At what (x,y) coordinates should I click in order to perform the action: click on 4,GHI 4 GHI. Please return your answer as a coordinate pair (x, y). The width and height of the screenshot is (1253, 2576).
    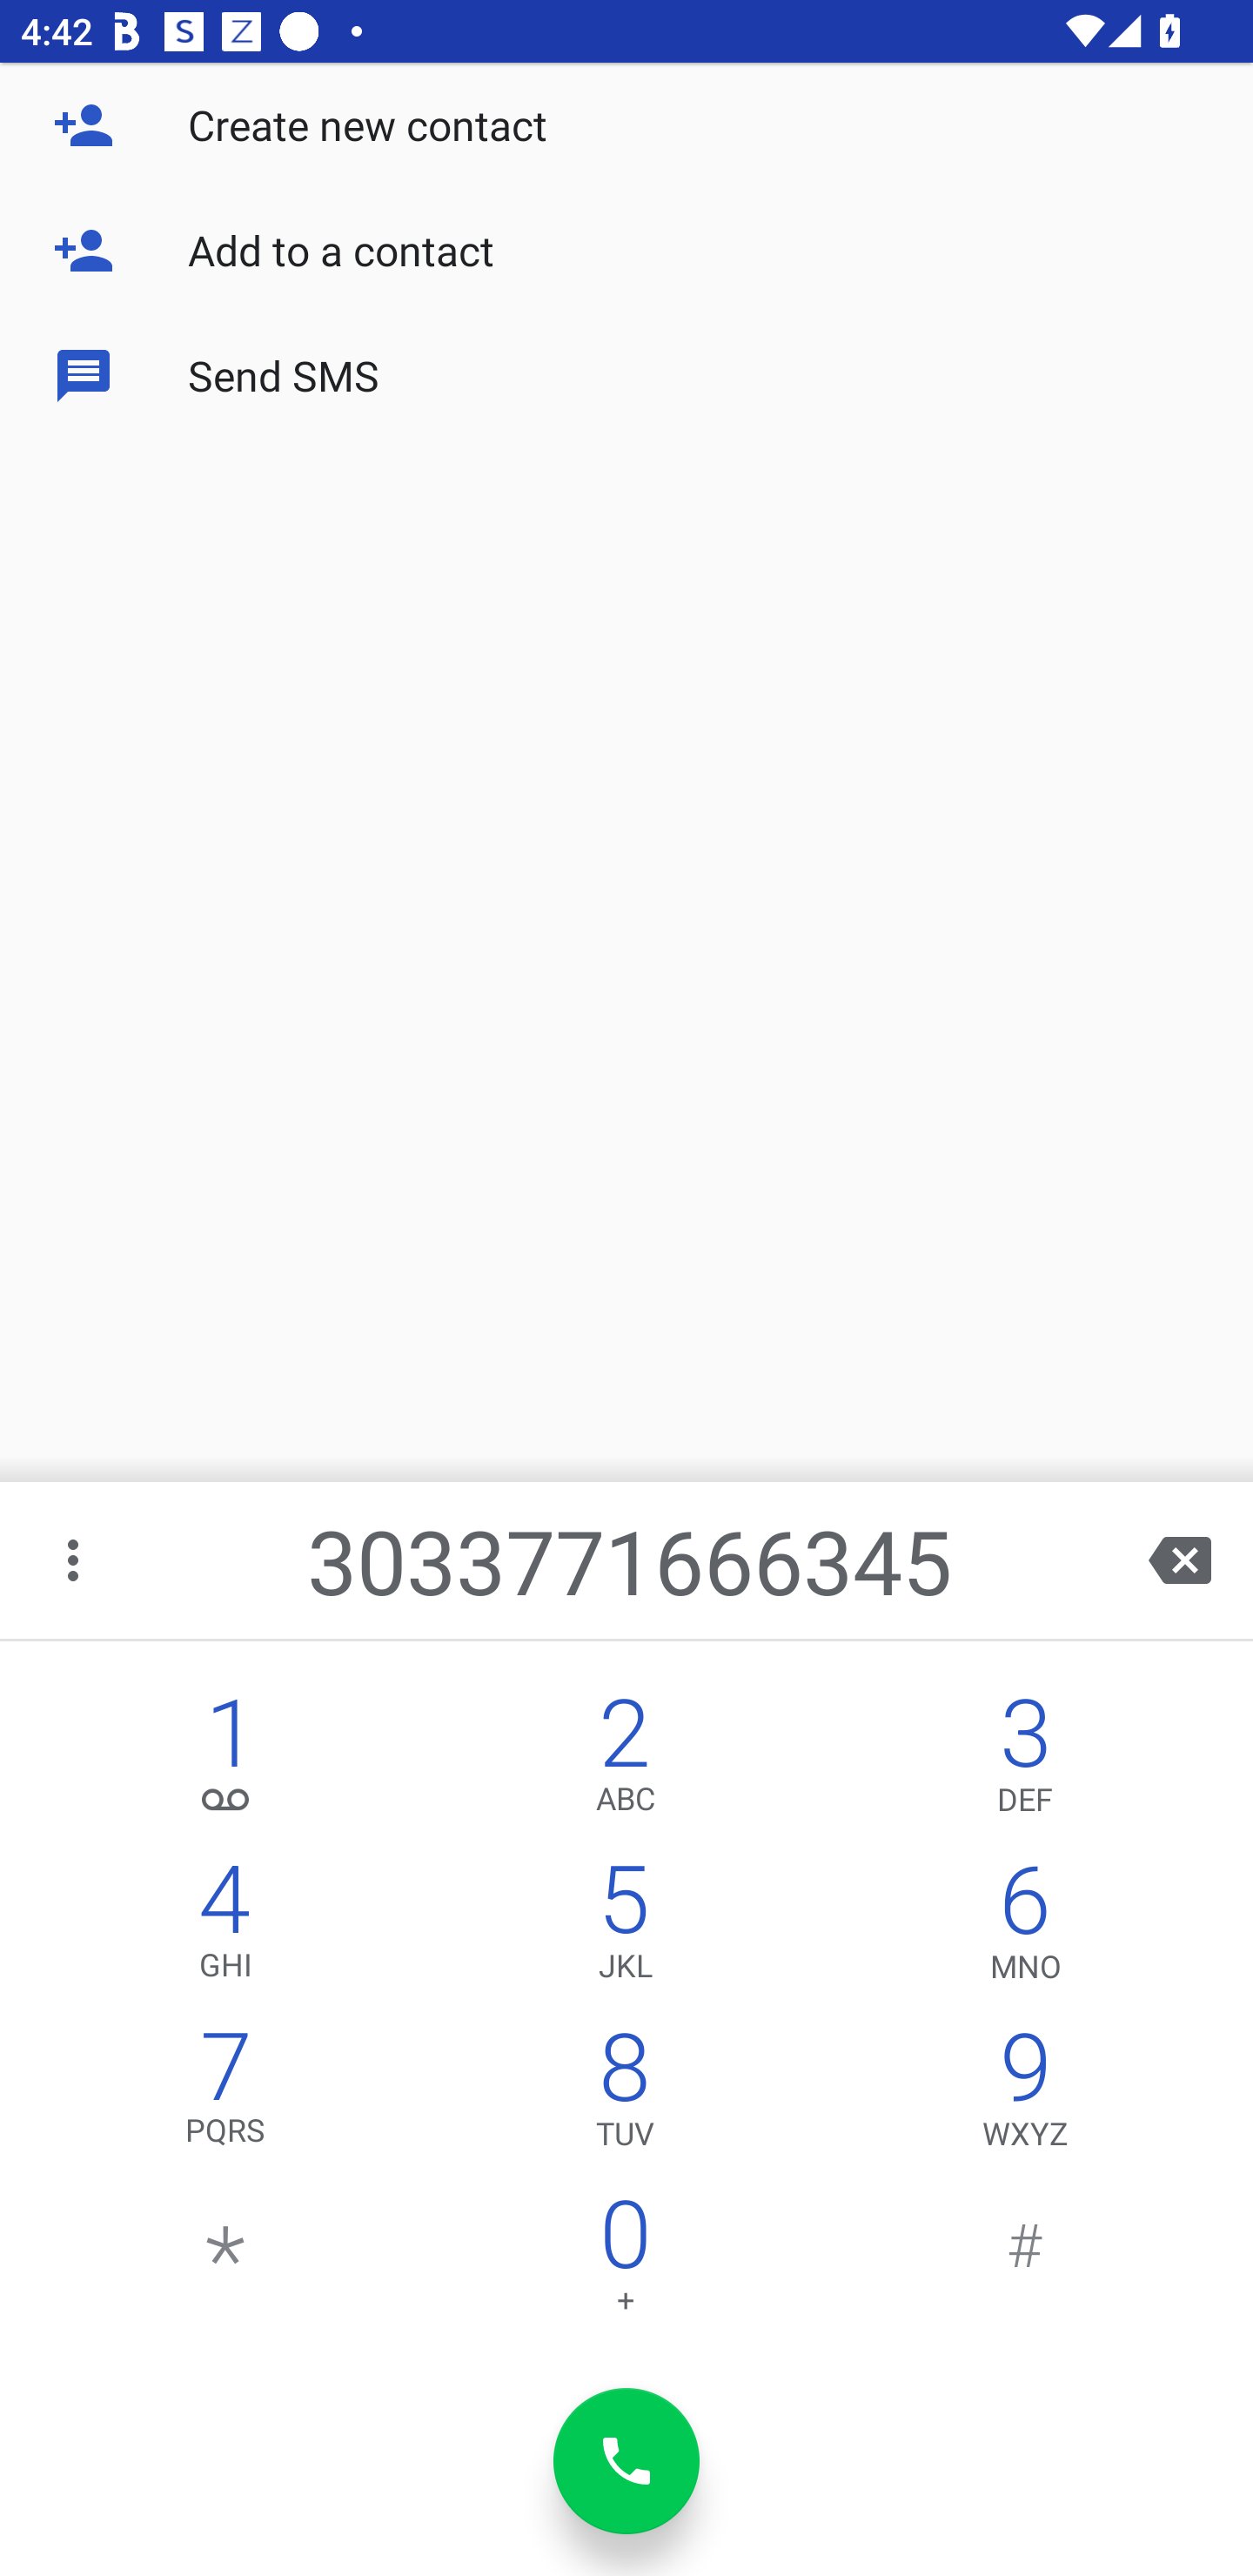
    Looking at the image, I should click on (226, 1928).